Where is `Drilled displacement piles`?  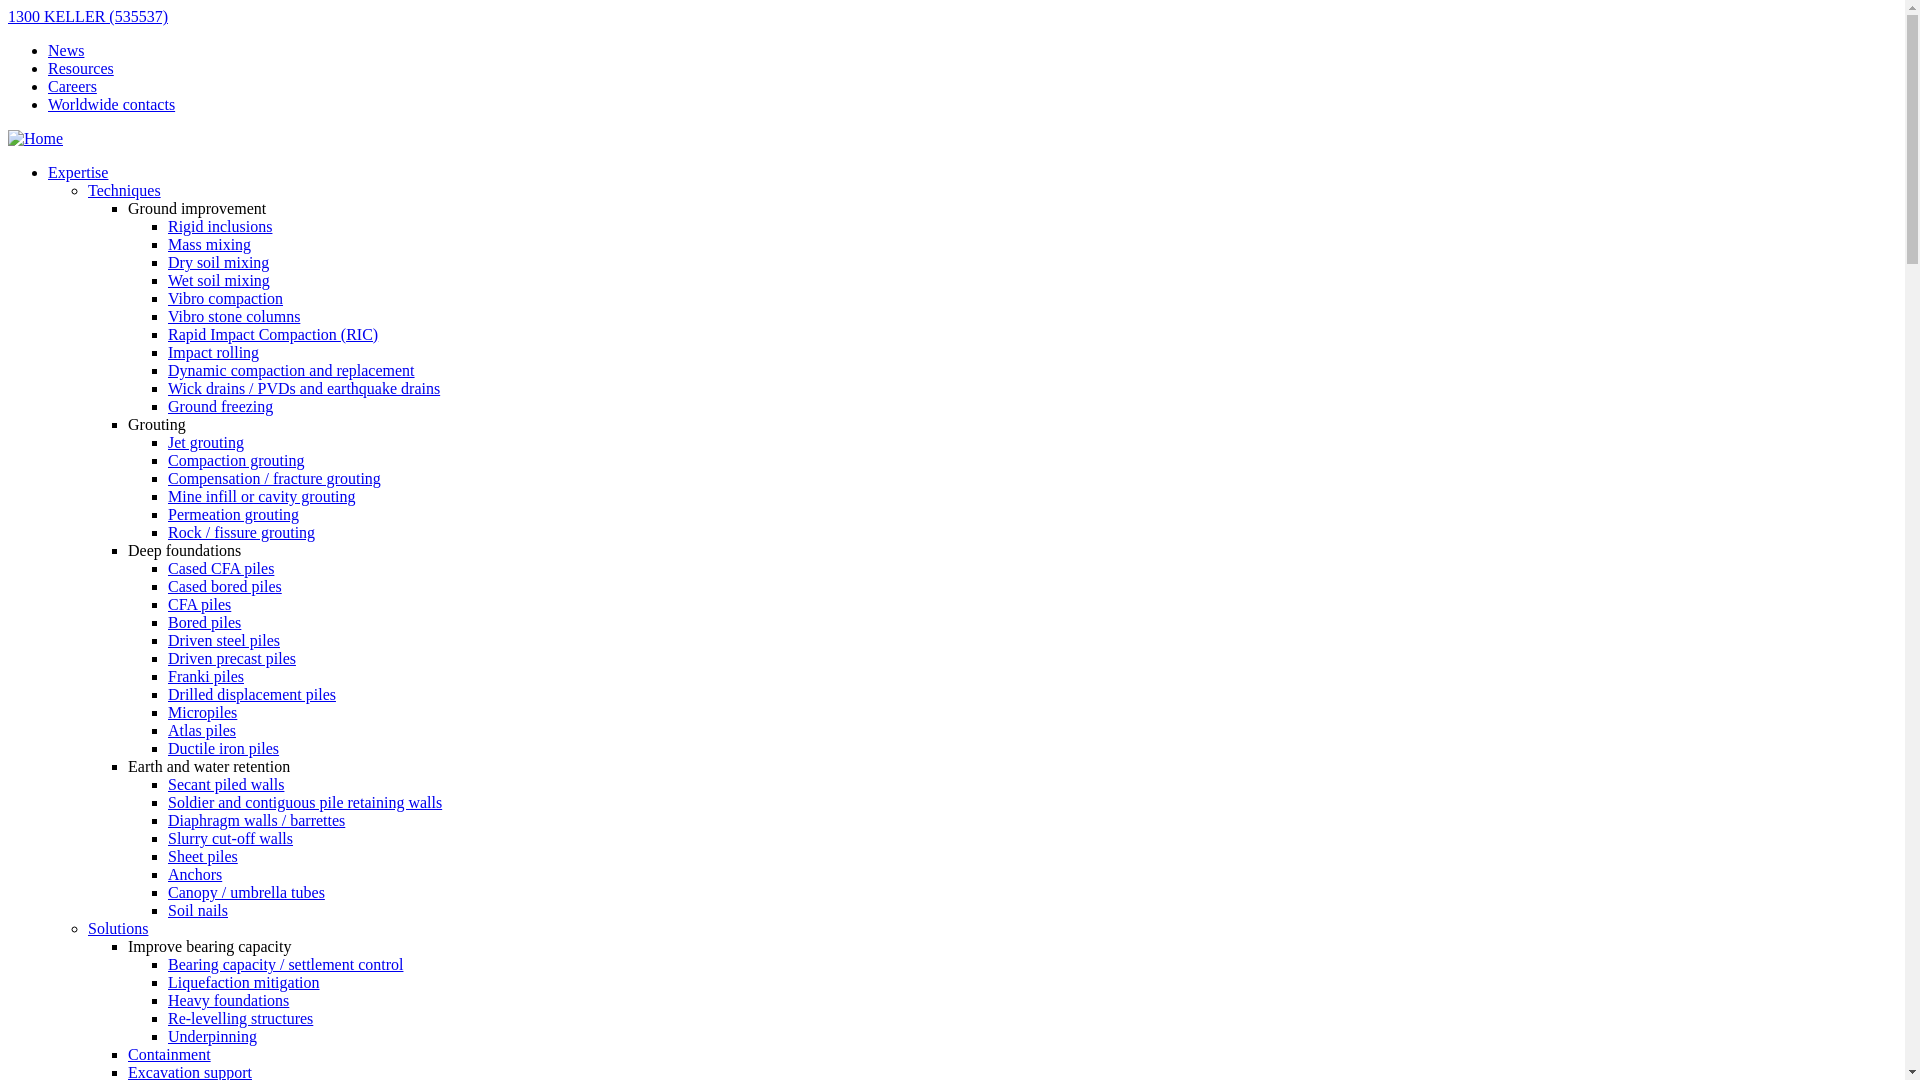
Drilled displacement piles is located at coordinates (252, 694).